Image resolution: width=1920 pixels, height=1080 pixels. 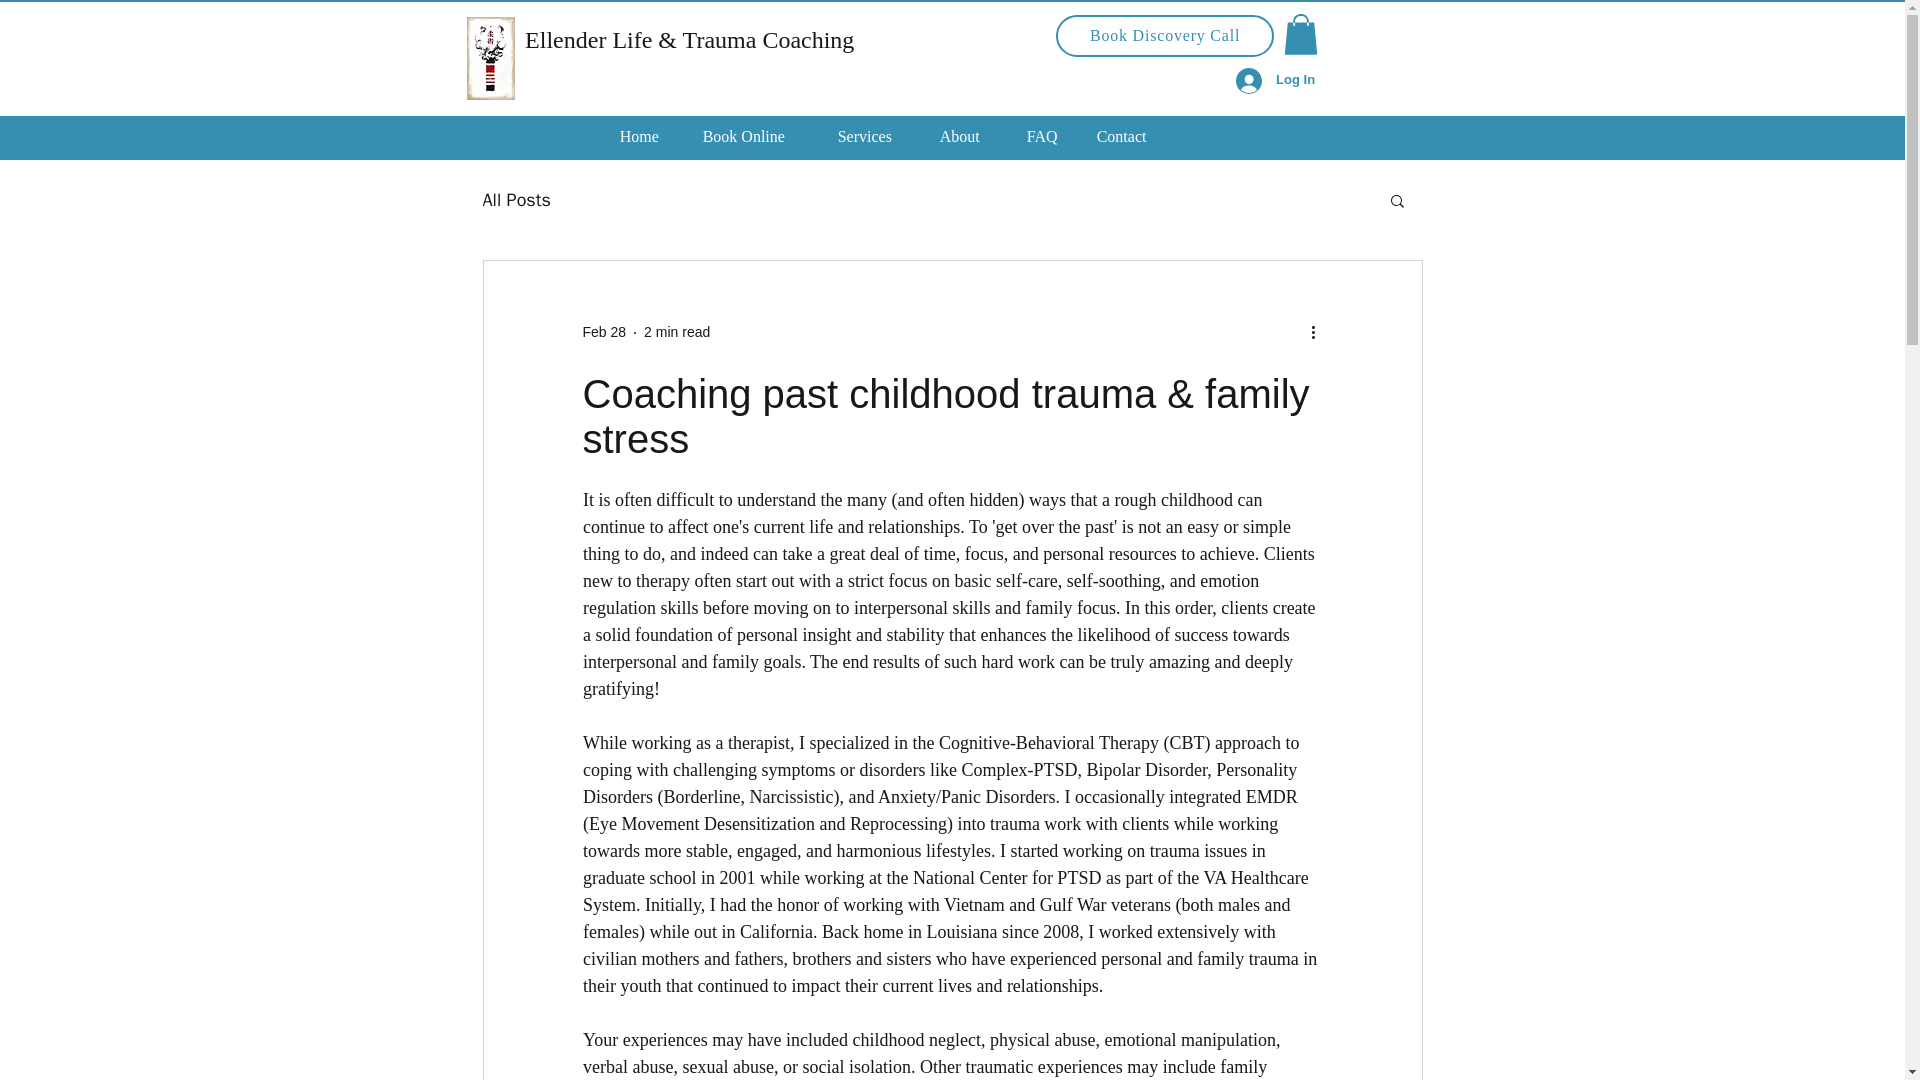 I want to click on Contact, so click(x=1136, y=137).